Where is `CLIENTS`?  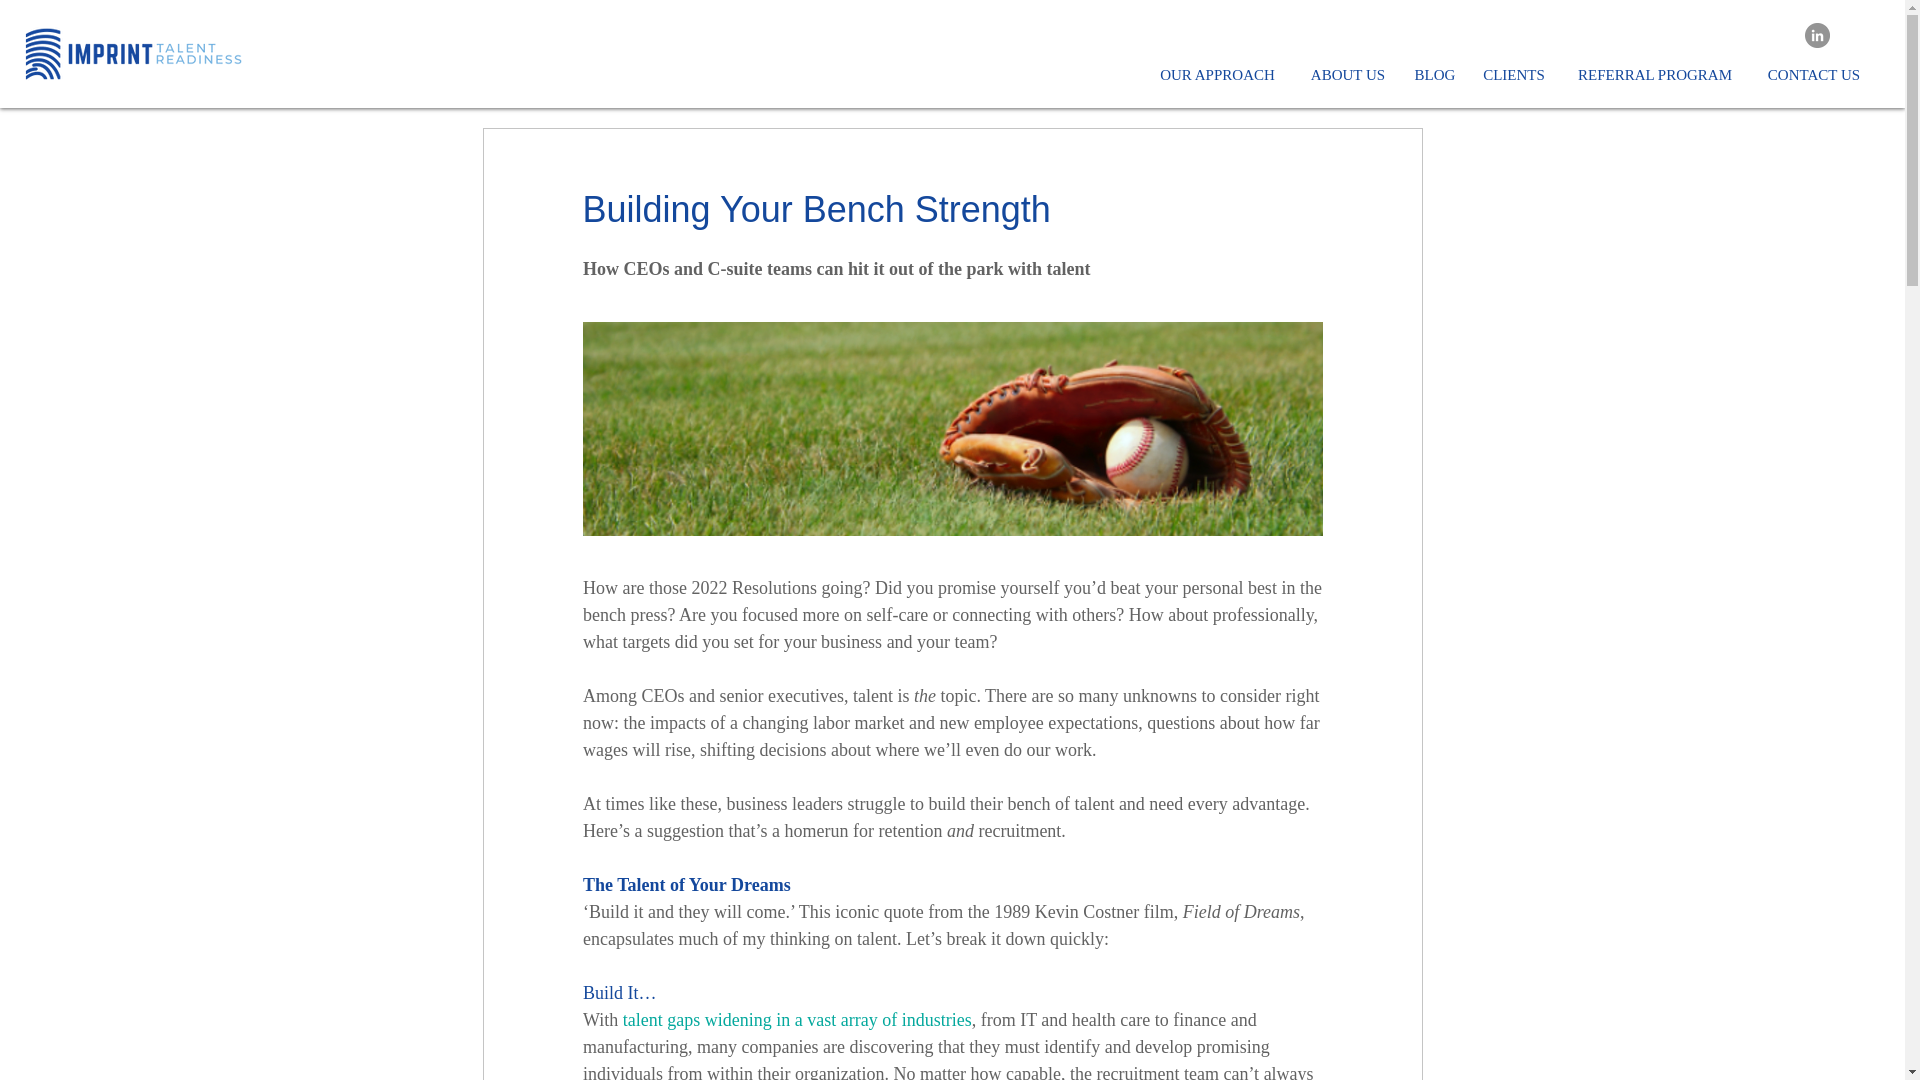 CLIENTS is located at coordinates (1514, 74).